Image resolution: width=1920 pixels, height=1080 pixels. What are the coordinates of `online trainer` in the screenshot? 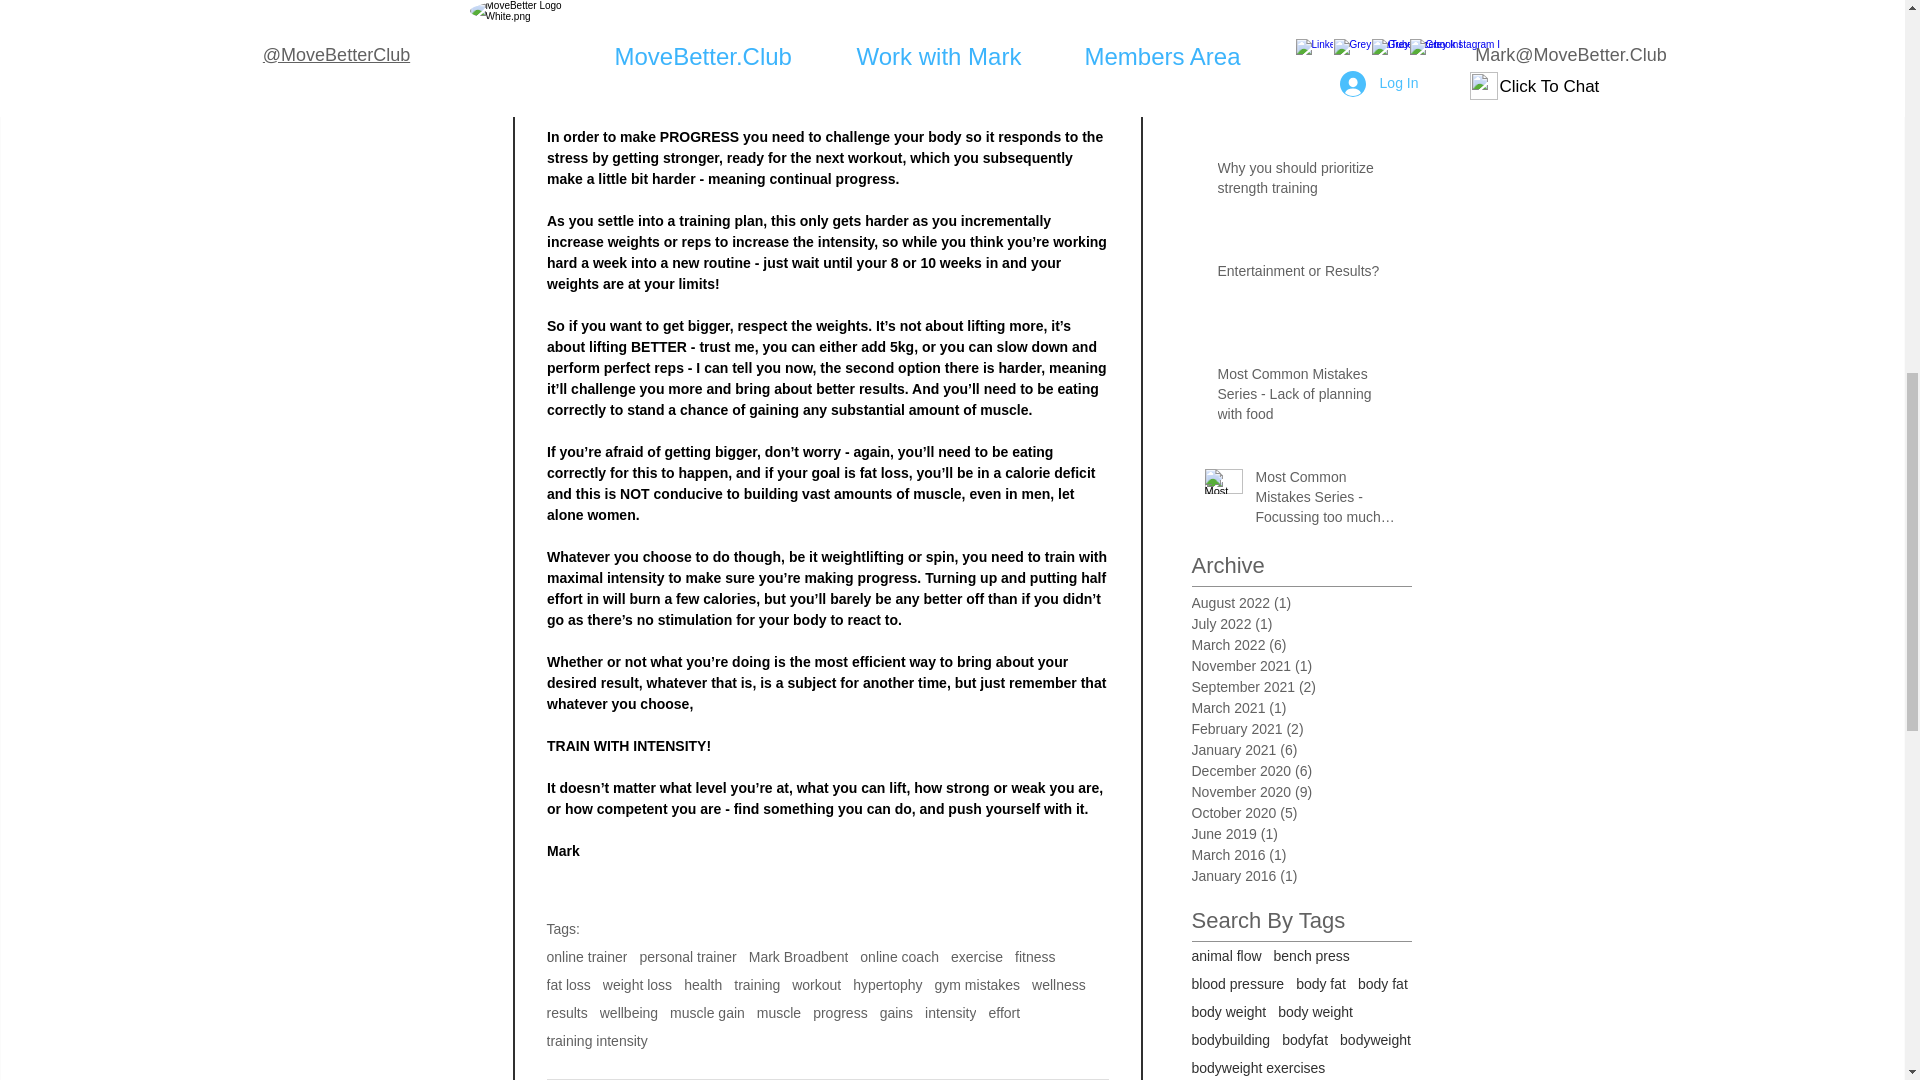 It's located at (586, 957).